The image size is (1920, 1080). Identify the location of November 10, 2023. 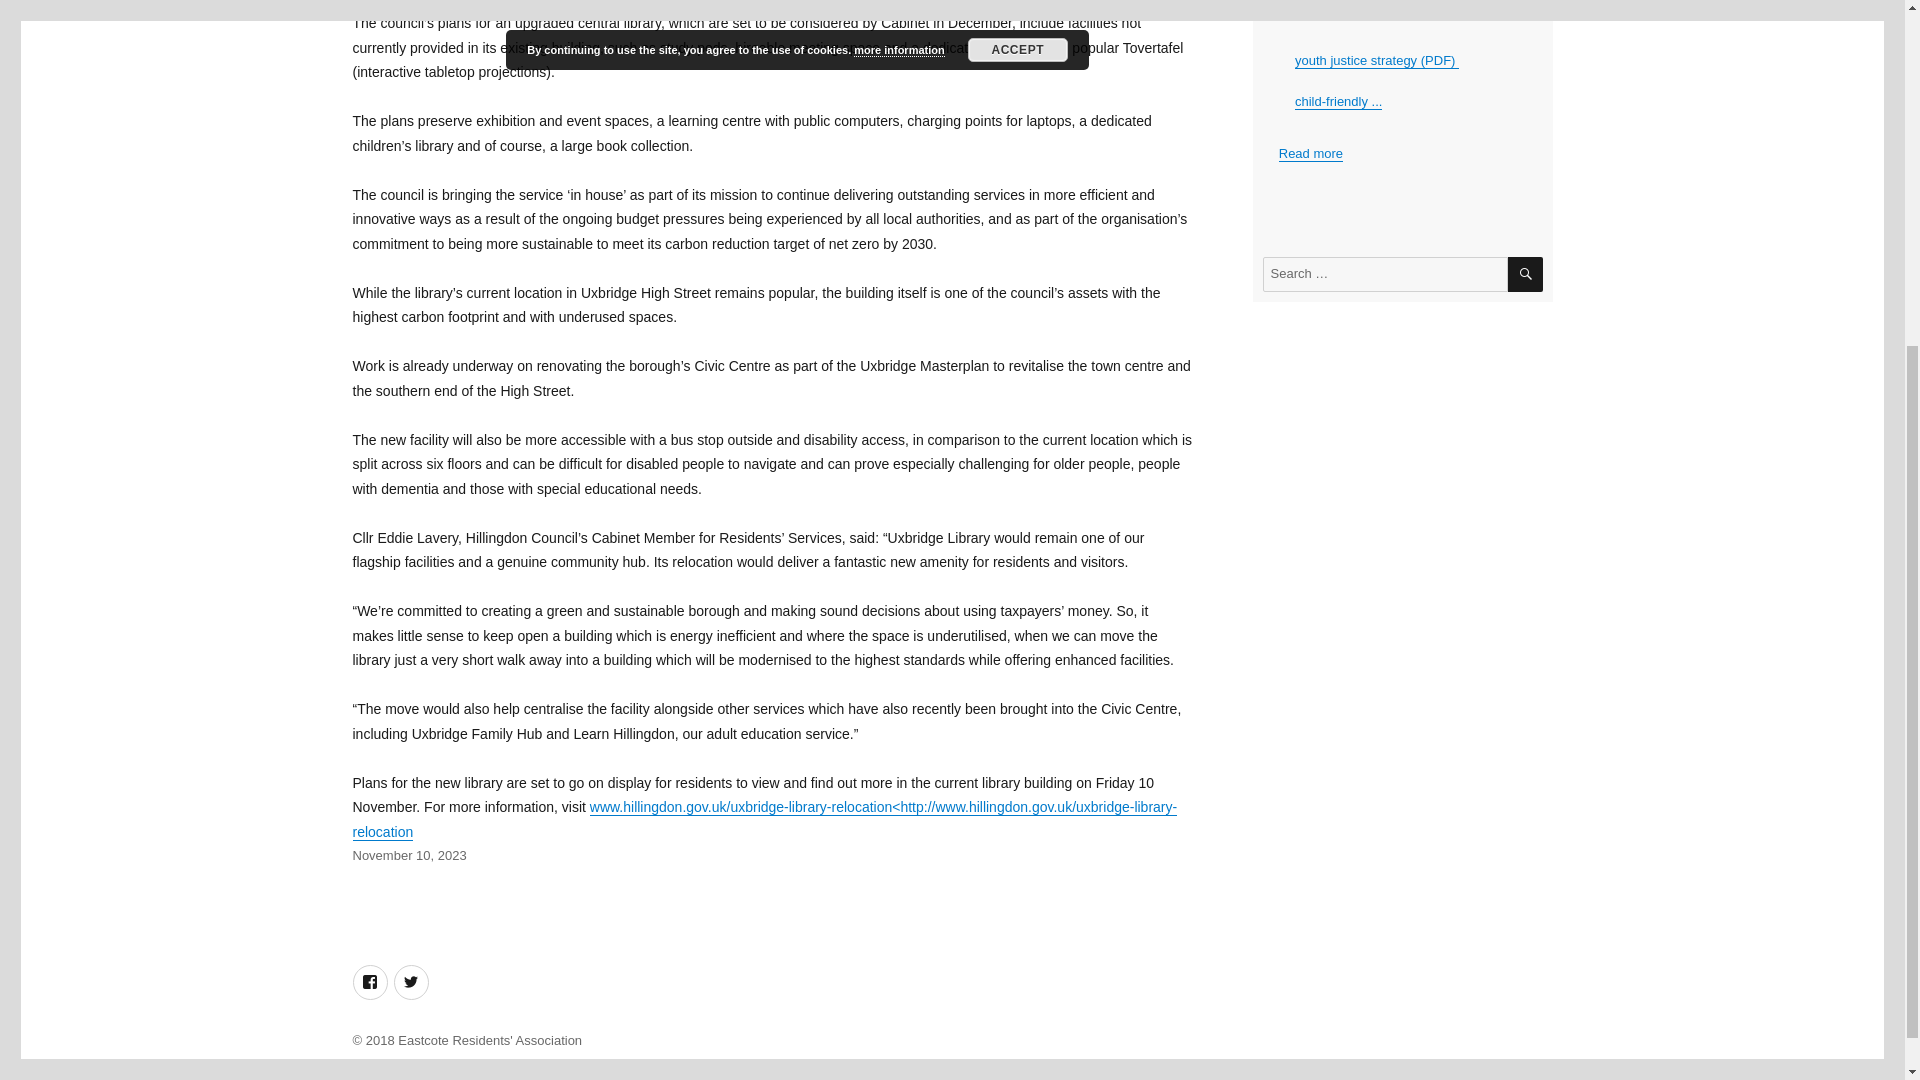
(408, 854).